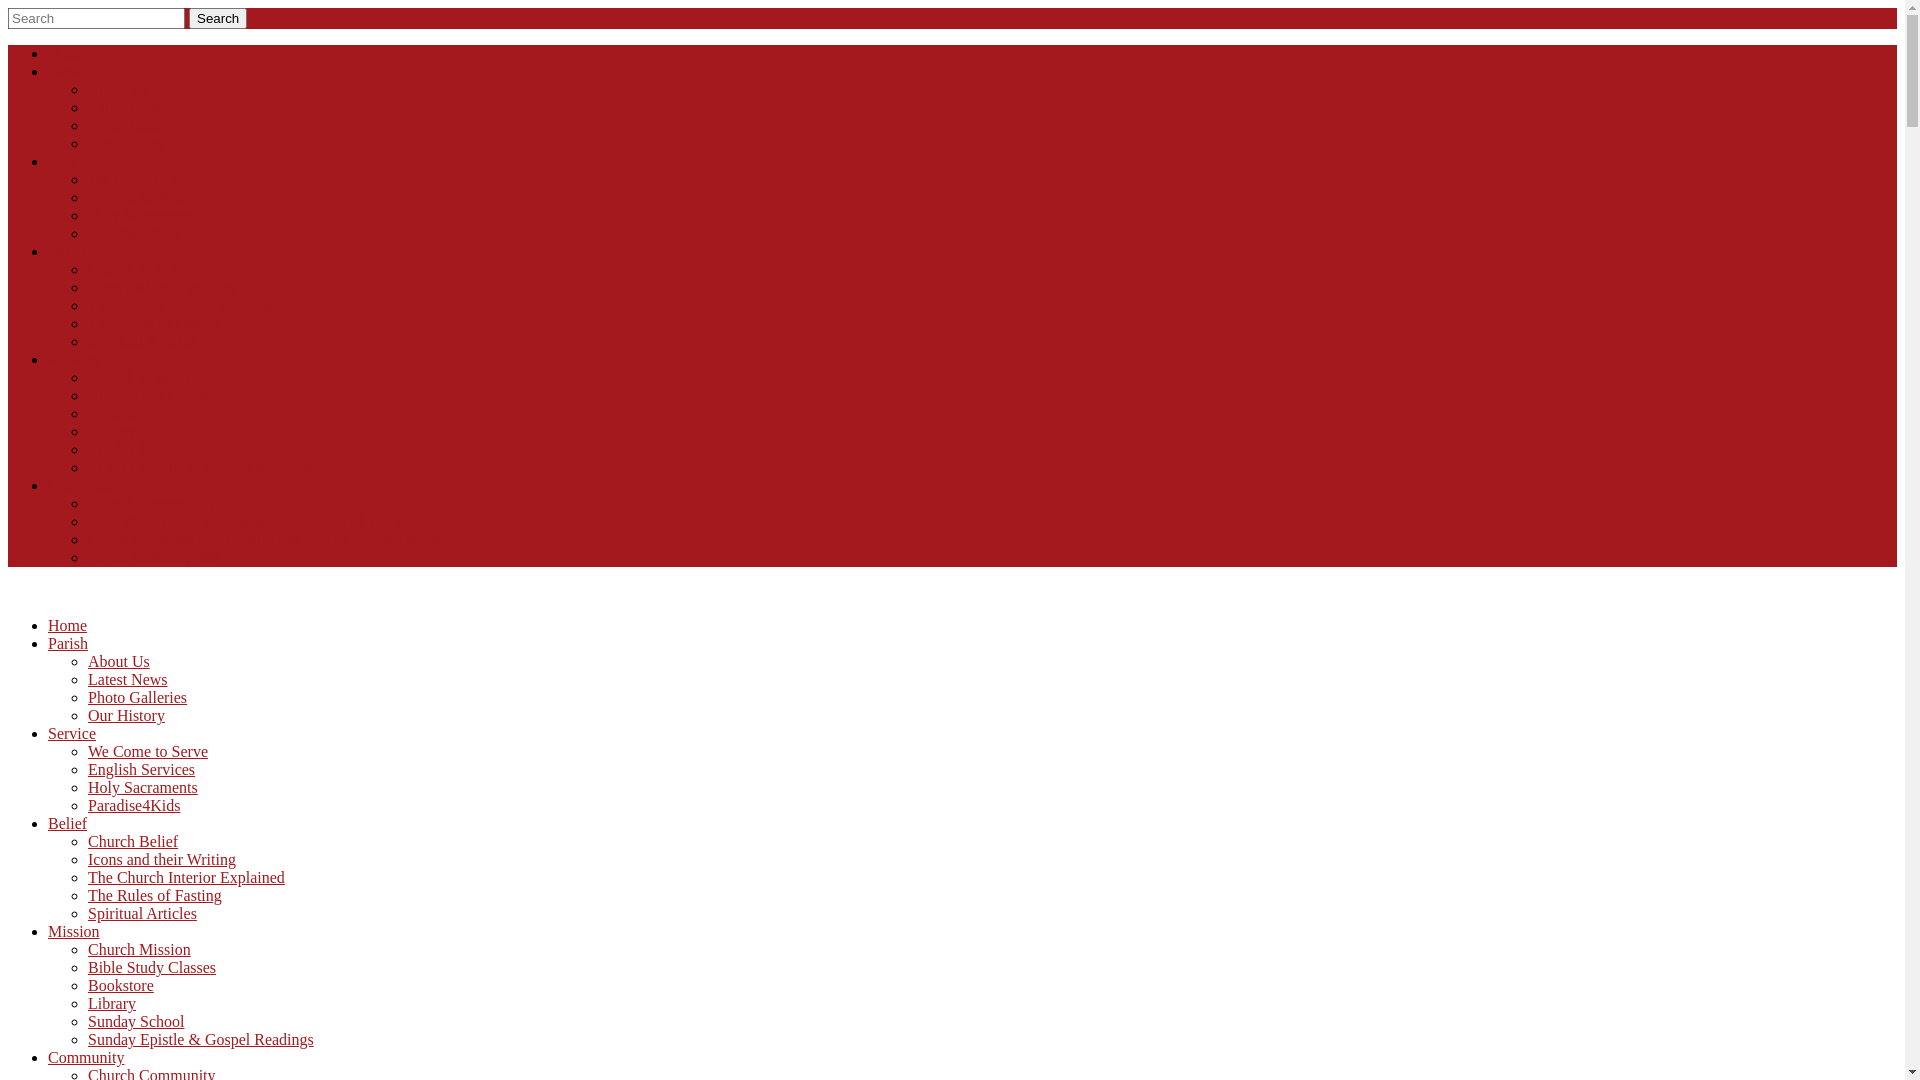 This screenshot has height=1080, width=1920. What do you see at coordinates (201, 1040) in the screenshot?
I see `Sunday Epistle & Gospel Readings` at bounding box center [201, 1040].